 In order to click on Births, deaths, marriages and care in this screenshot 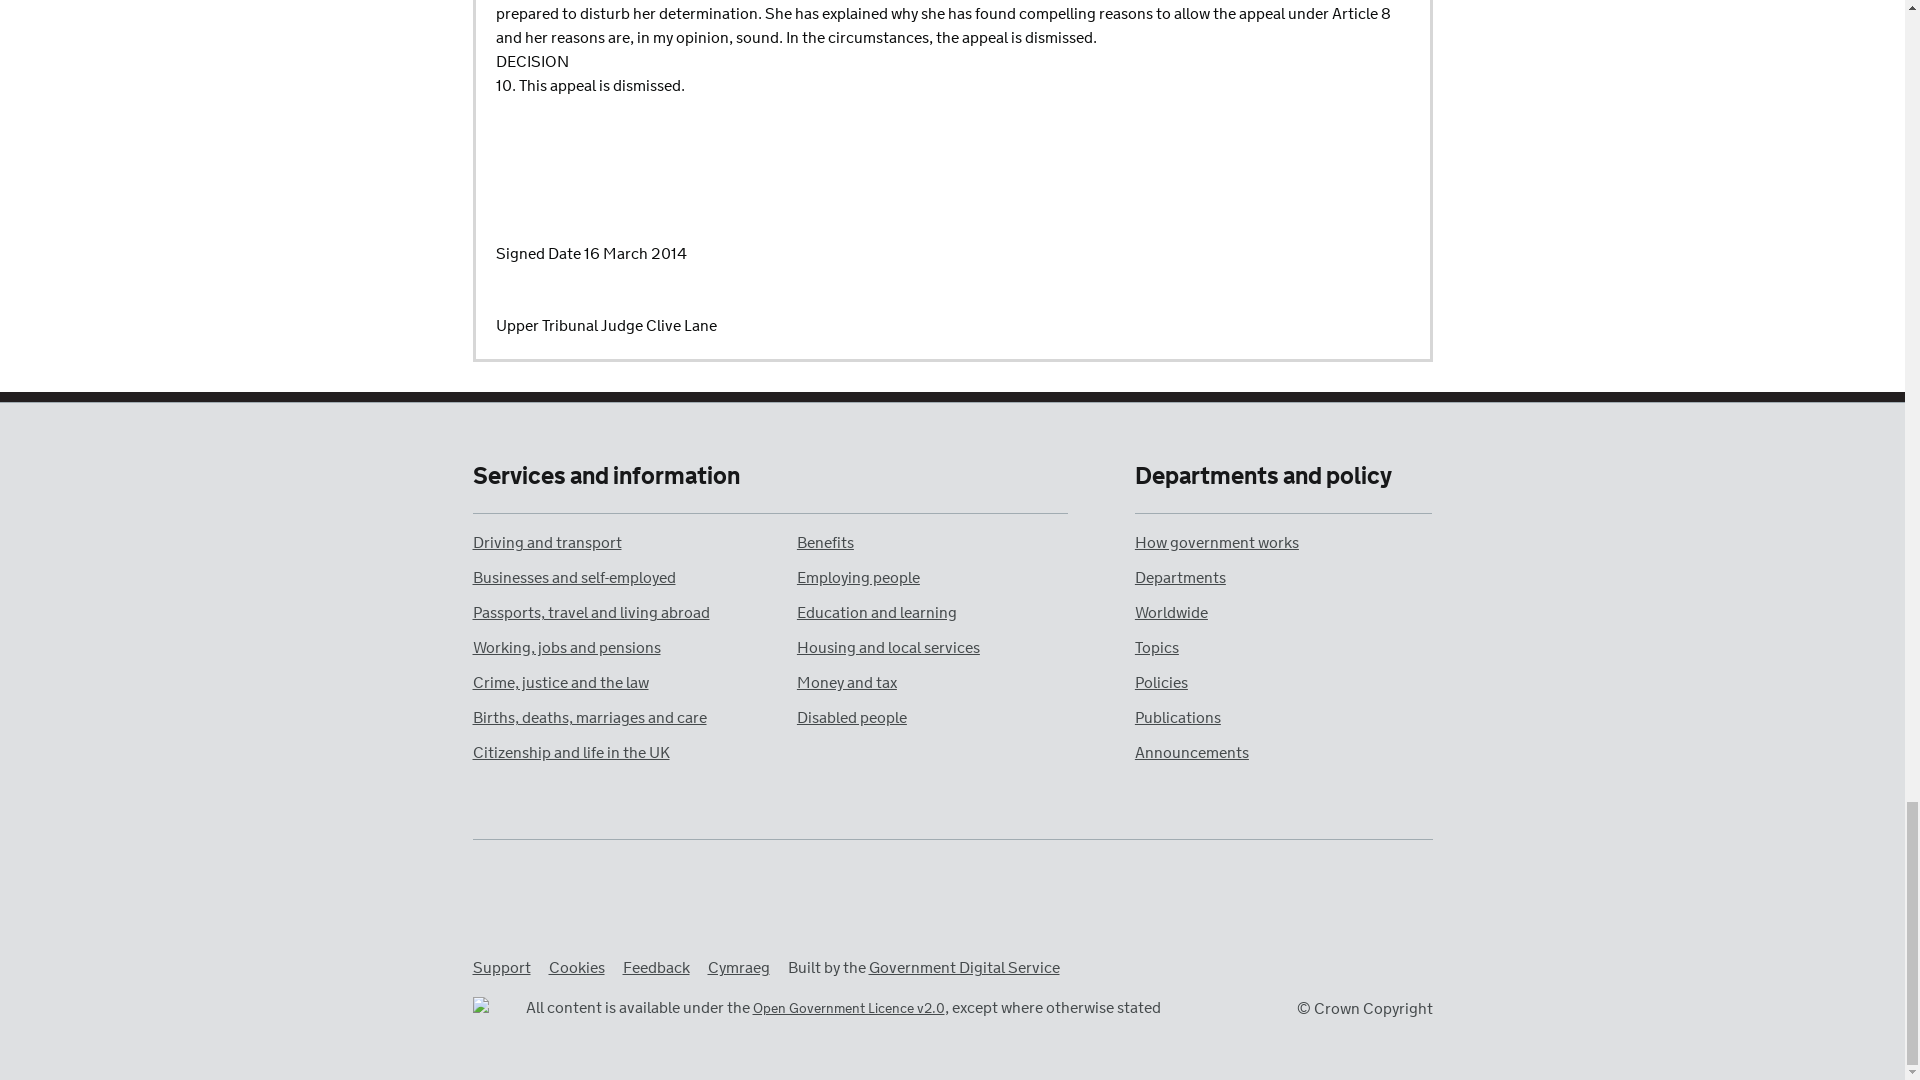, I will do `click(589, 718)`.